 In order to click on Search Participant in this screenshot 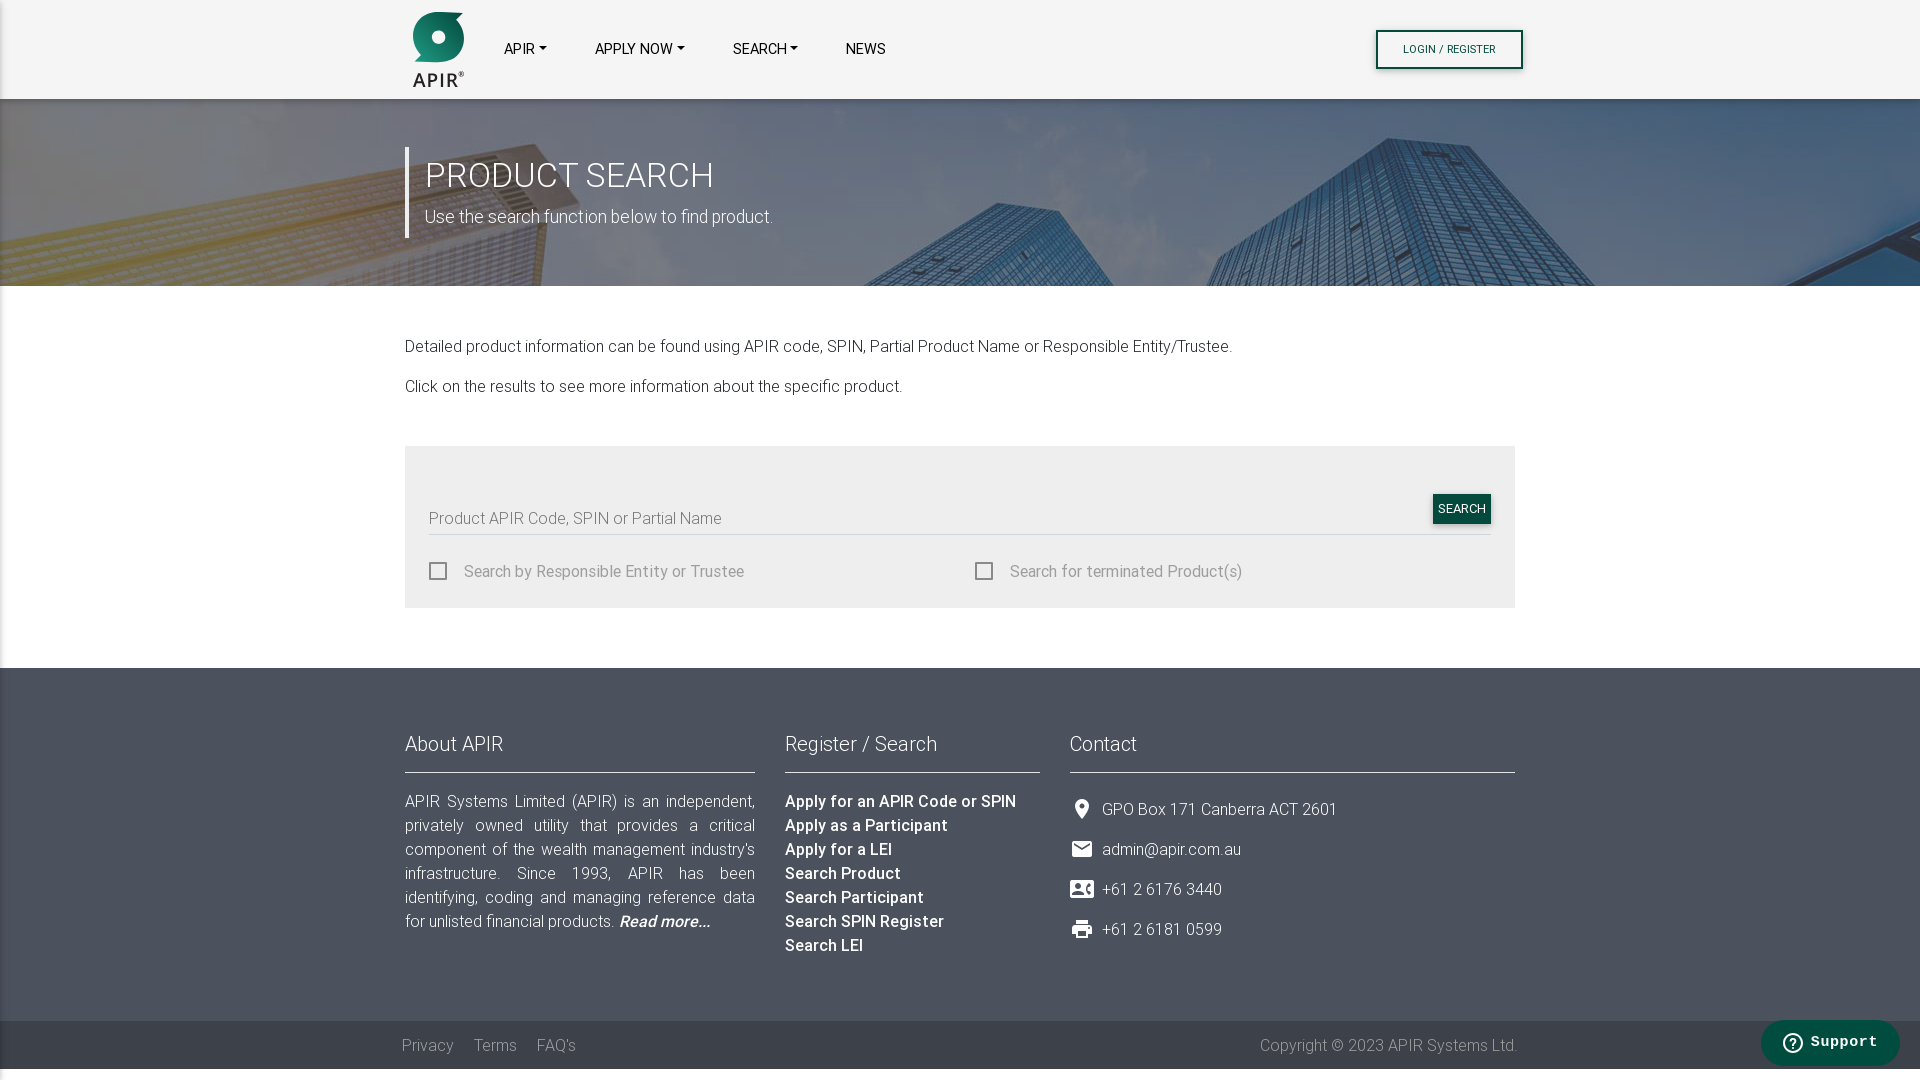, I will do `click(912, 897)`.